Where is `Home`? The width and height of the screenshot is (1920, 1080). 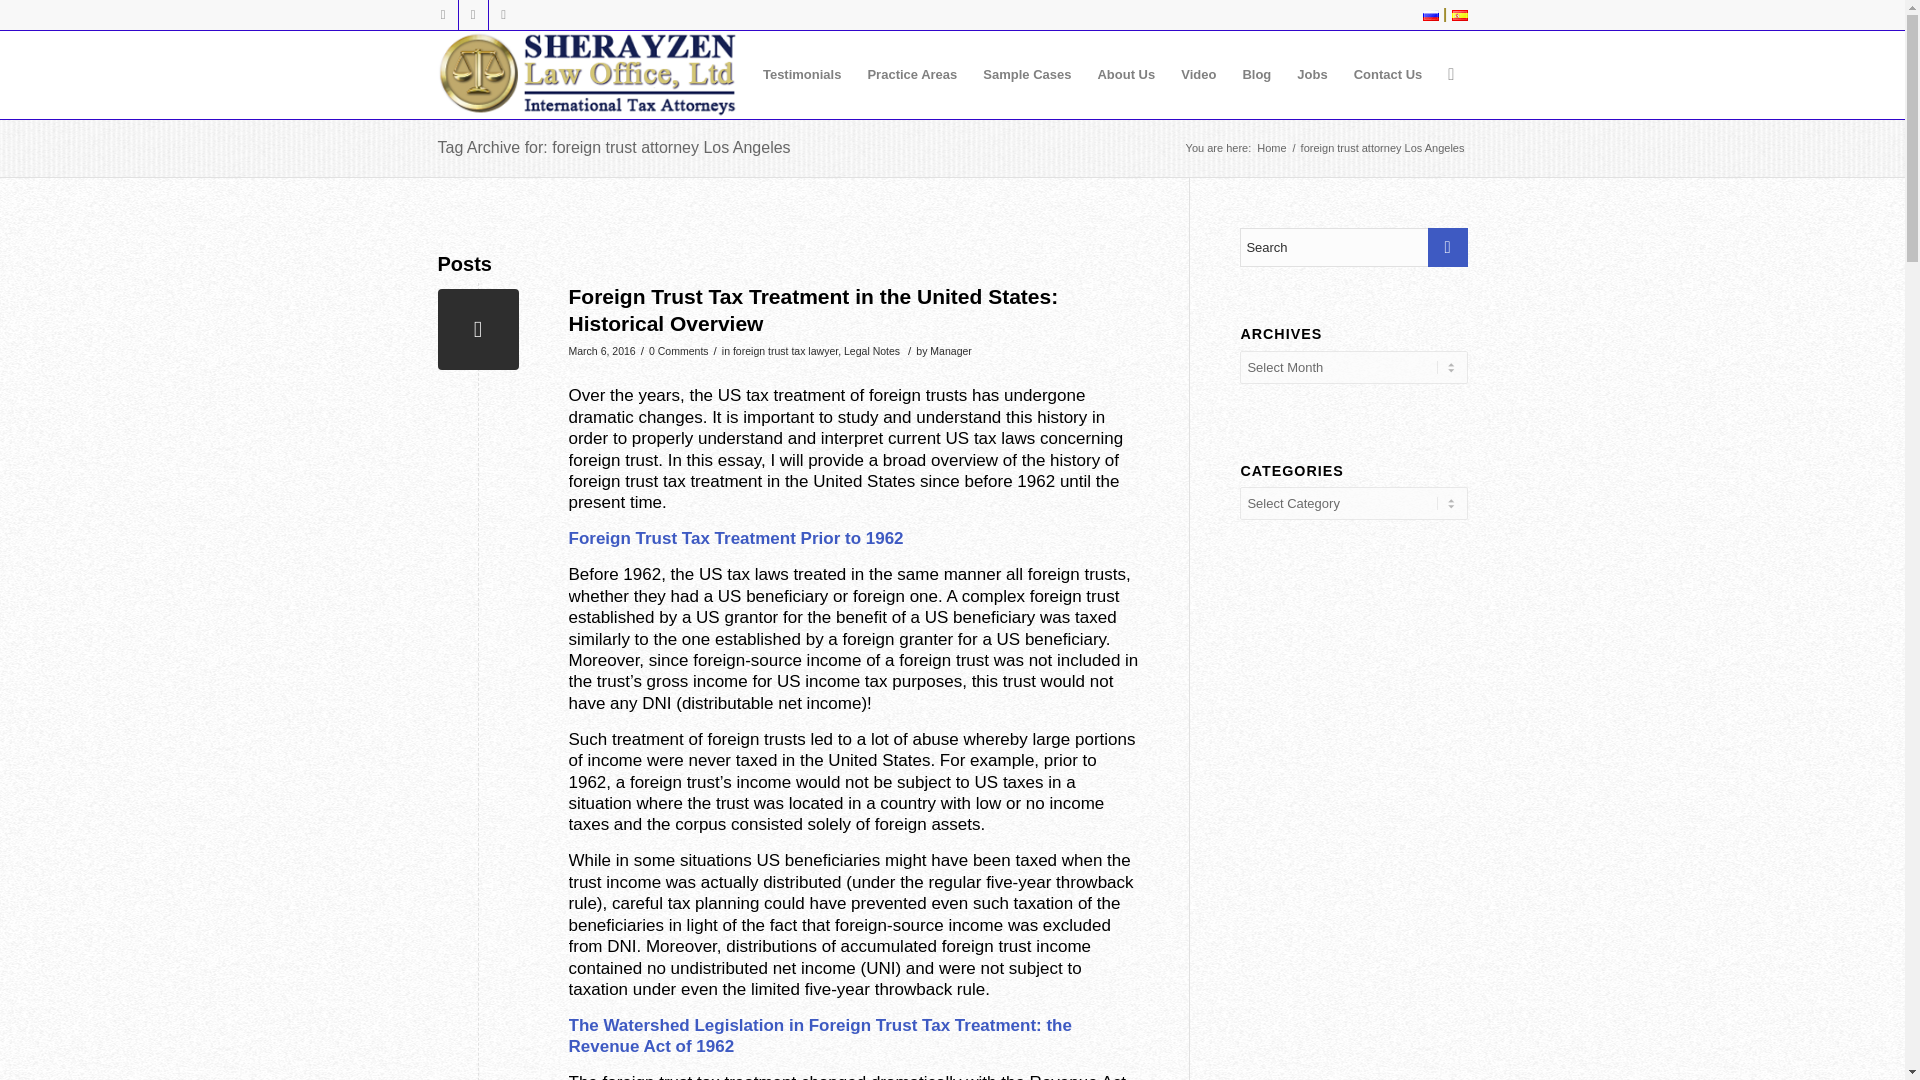
Home is located at coordinates (1270, 148).